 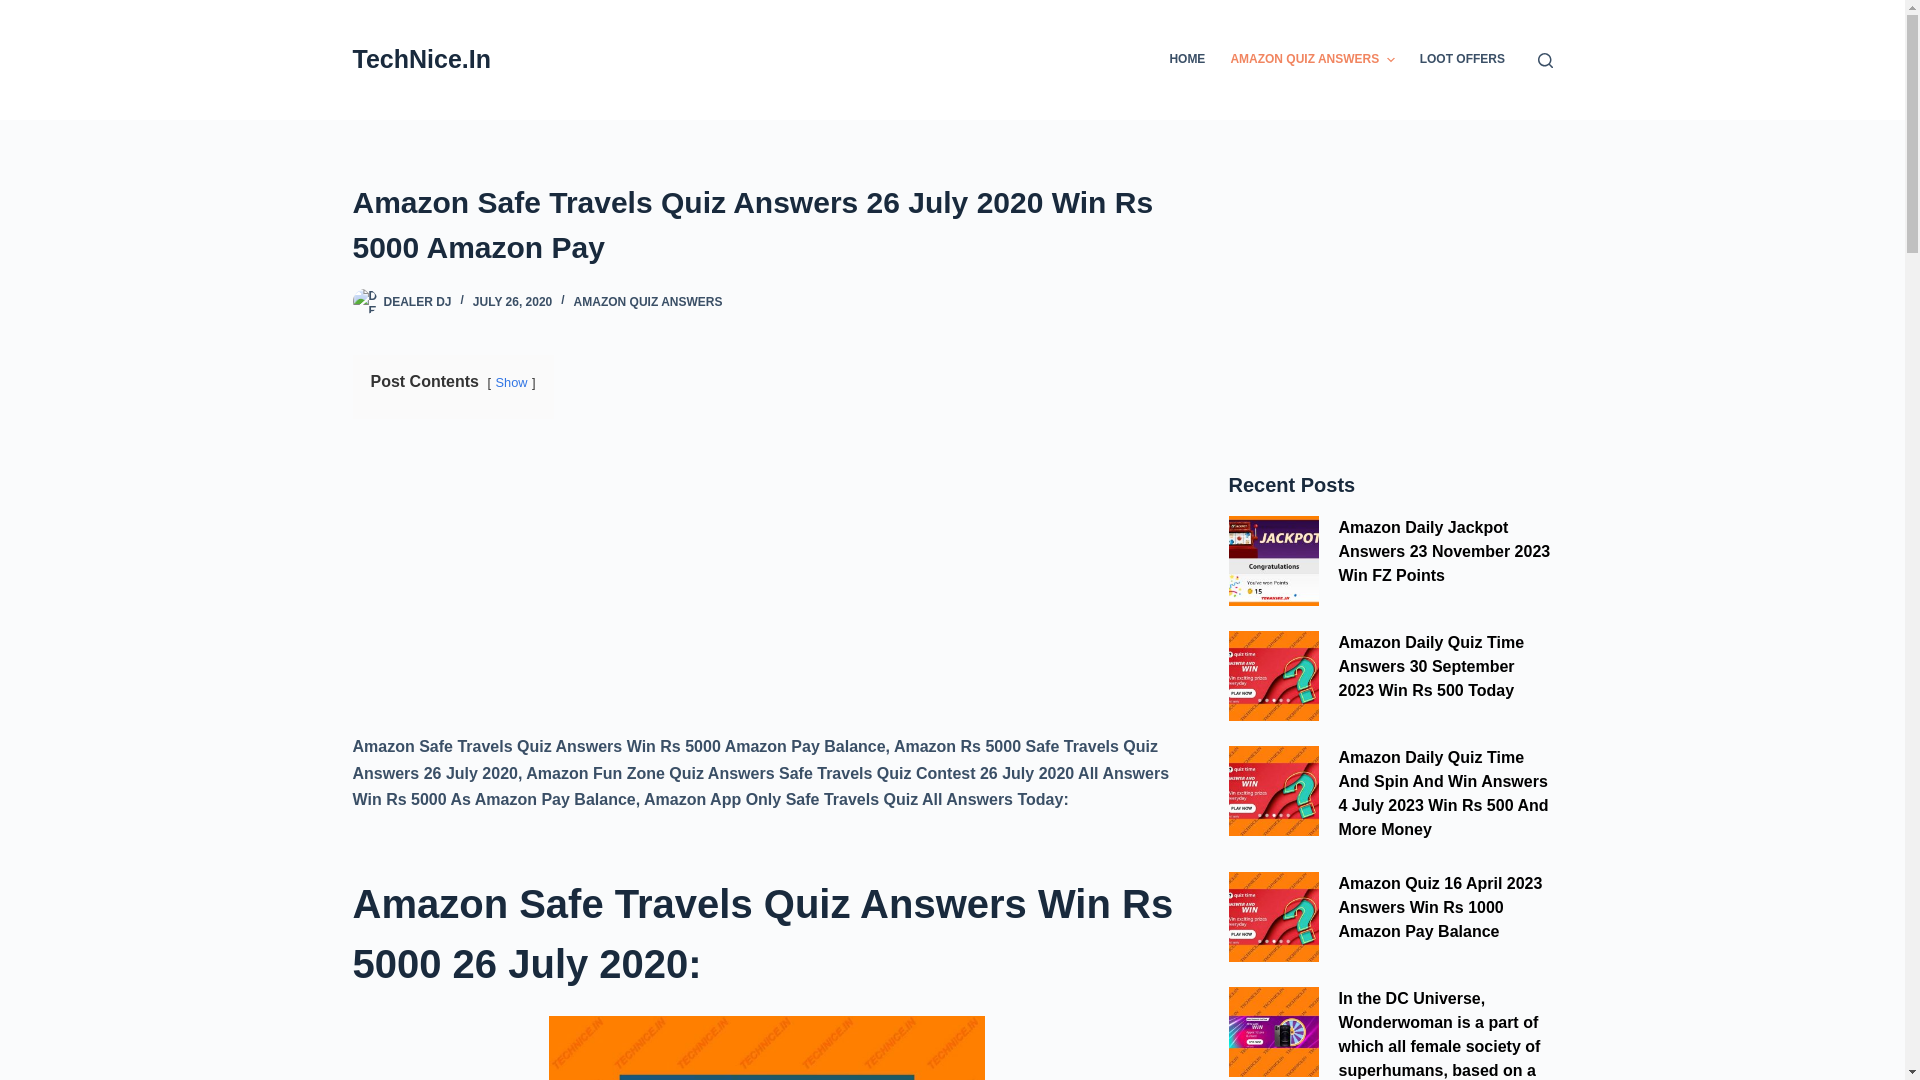 I want to click on AMAZON QUIZ ANSWERS, so click(x=1312, y=60).